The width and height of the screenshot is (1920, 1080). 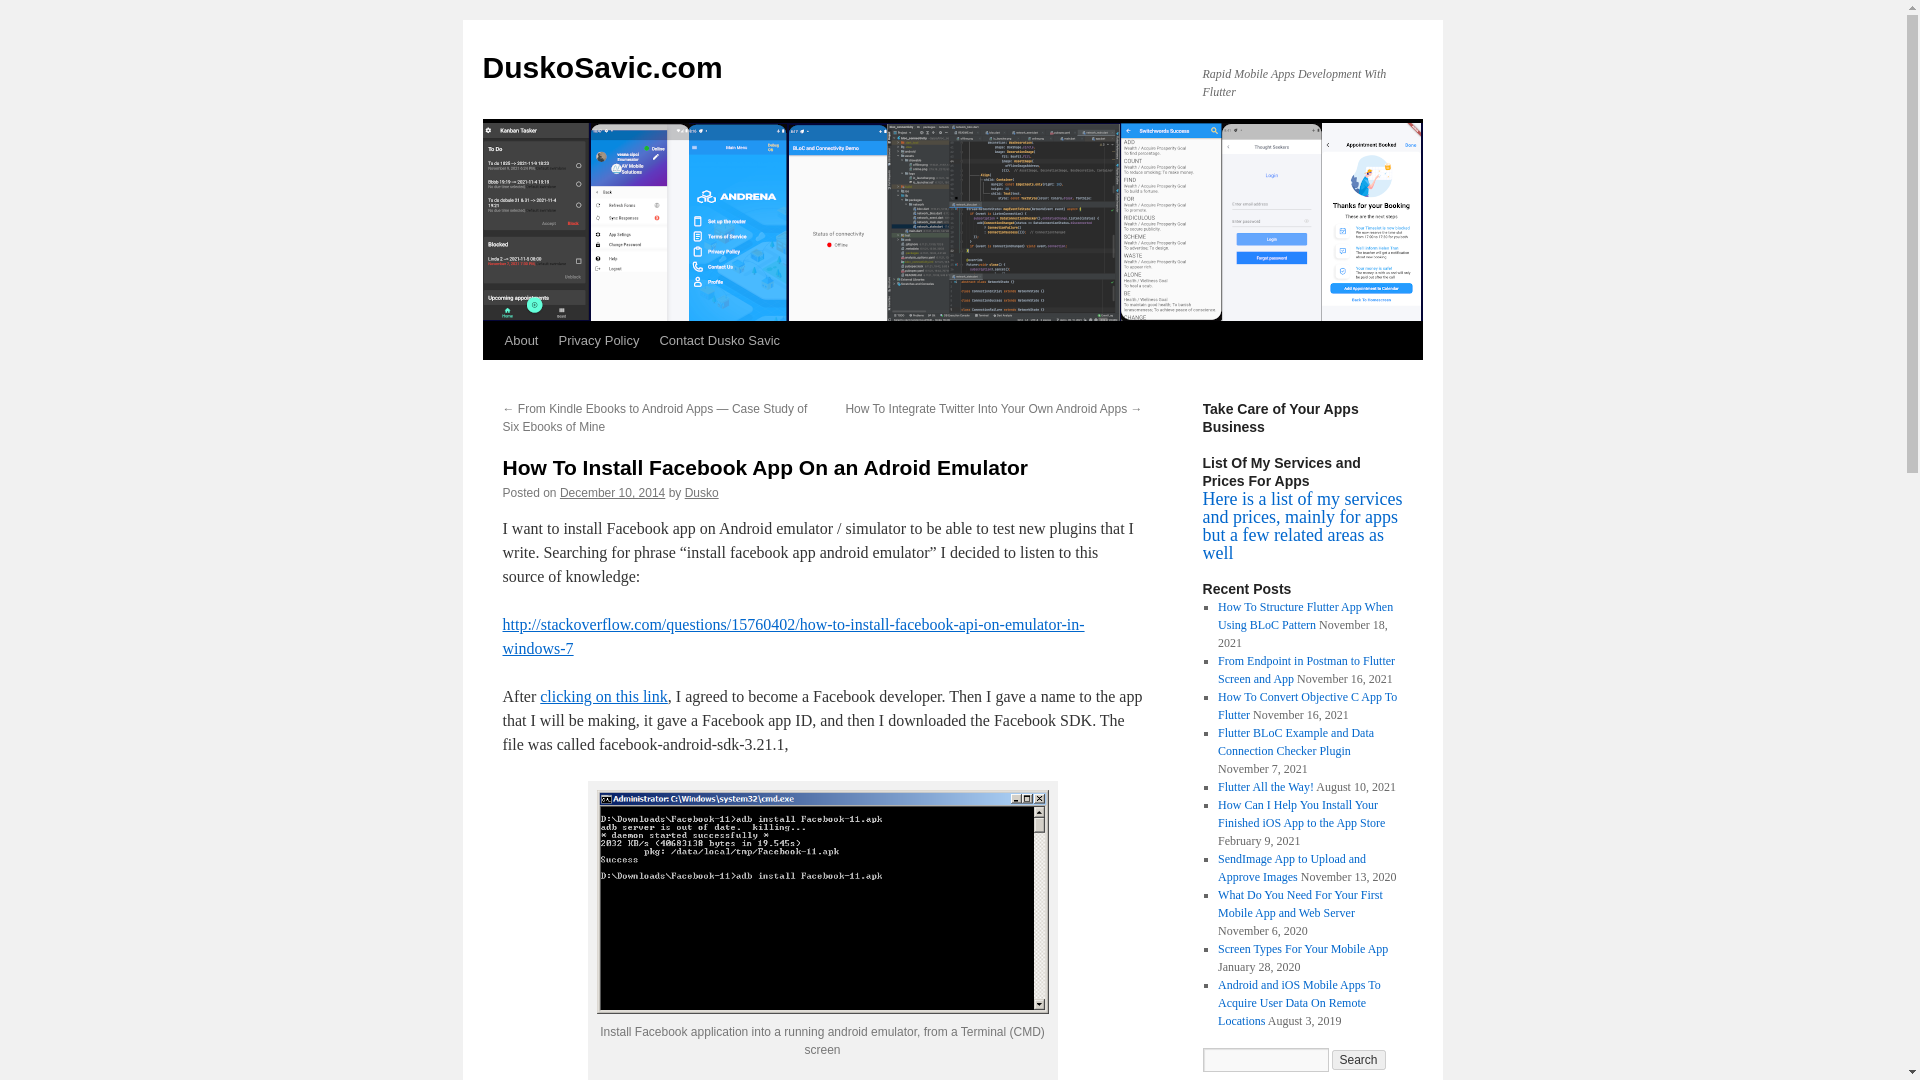 What do you see at coordinates (1307, 706) in the screenshot?
I see `How To Convert Objective C App To Flutter` at bounding box center [1307, 706].